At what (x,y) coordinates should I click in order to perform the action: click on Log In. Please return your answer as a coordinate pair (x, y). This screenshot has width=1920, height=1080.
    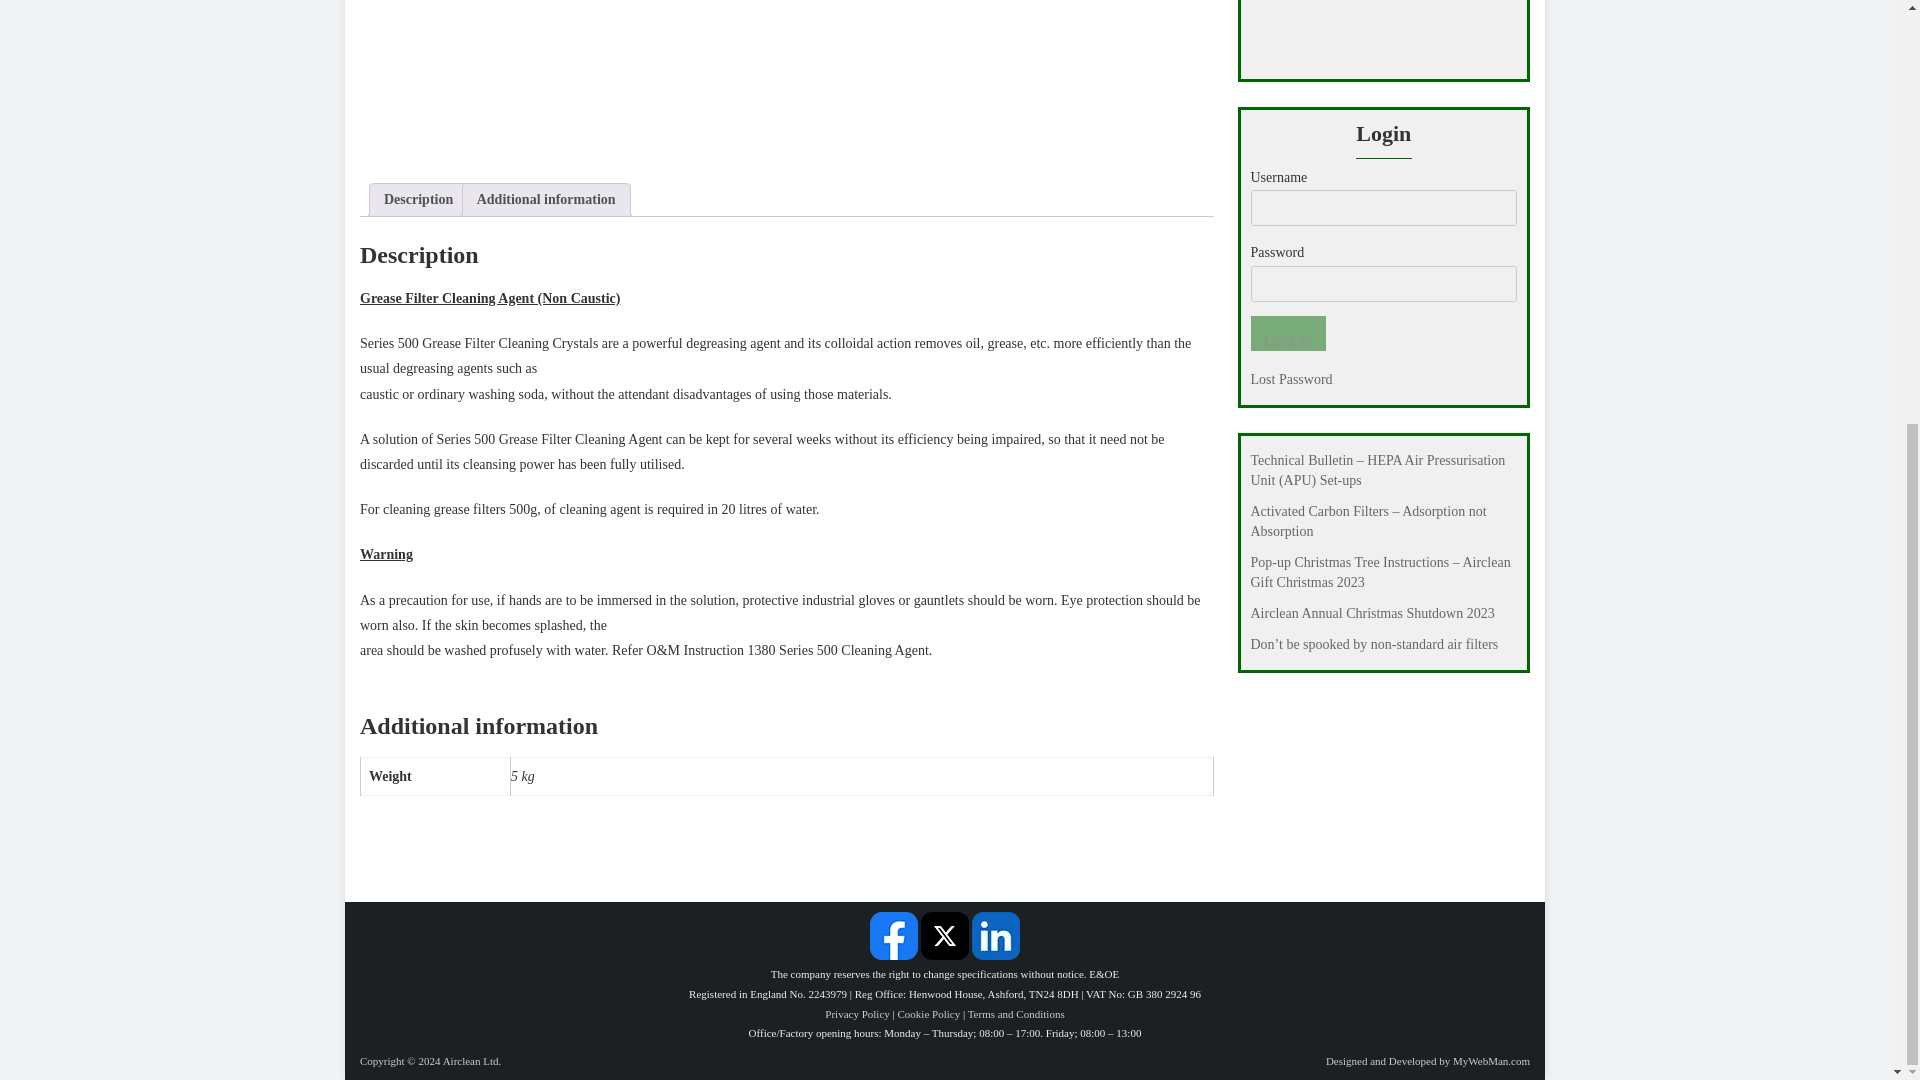
    Looking at the image, I should click on (1286, 334).